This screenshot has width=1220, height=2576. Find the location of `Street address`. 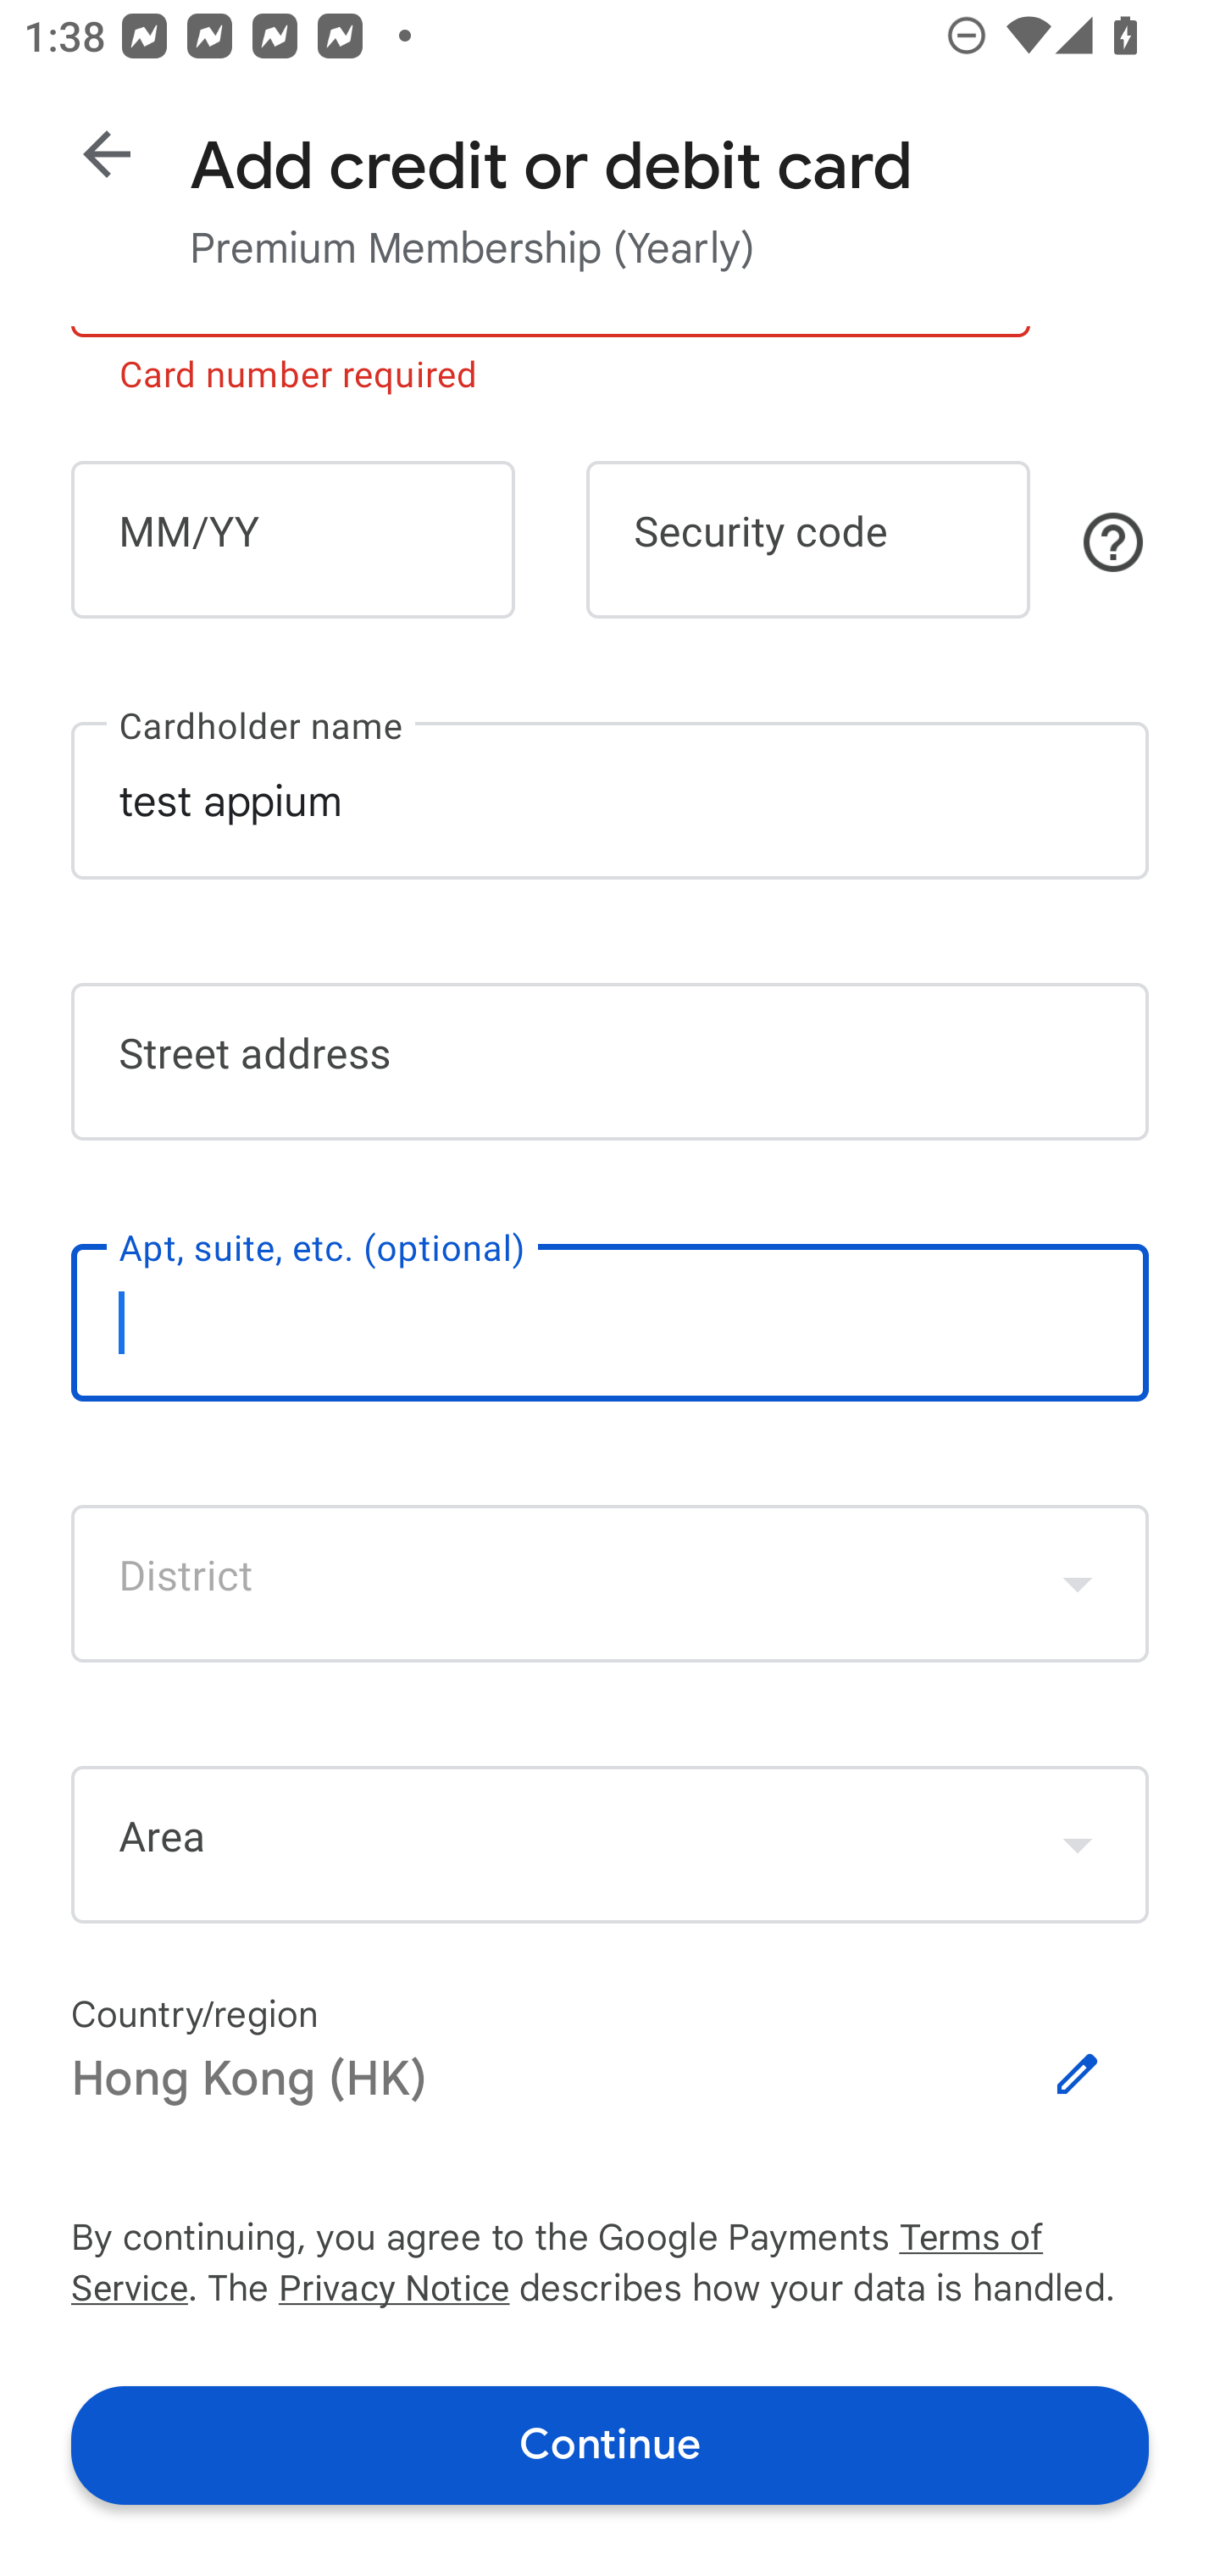

Street address is located at coordinates (610, 1063).